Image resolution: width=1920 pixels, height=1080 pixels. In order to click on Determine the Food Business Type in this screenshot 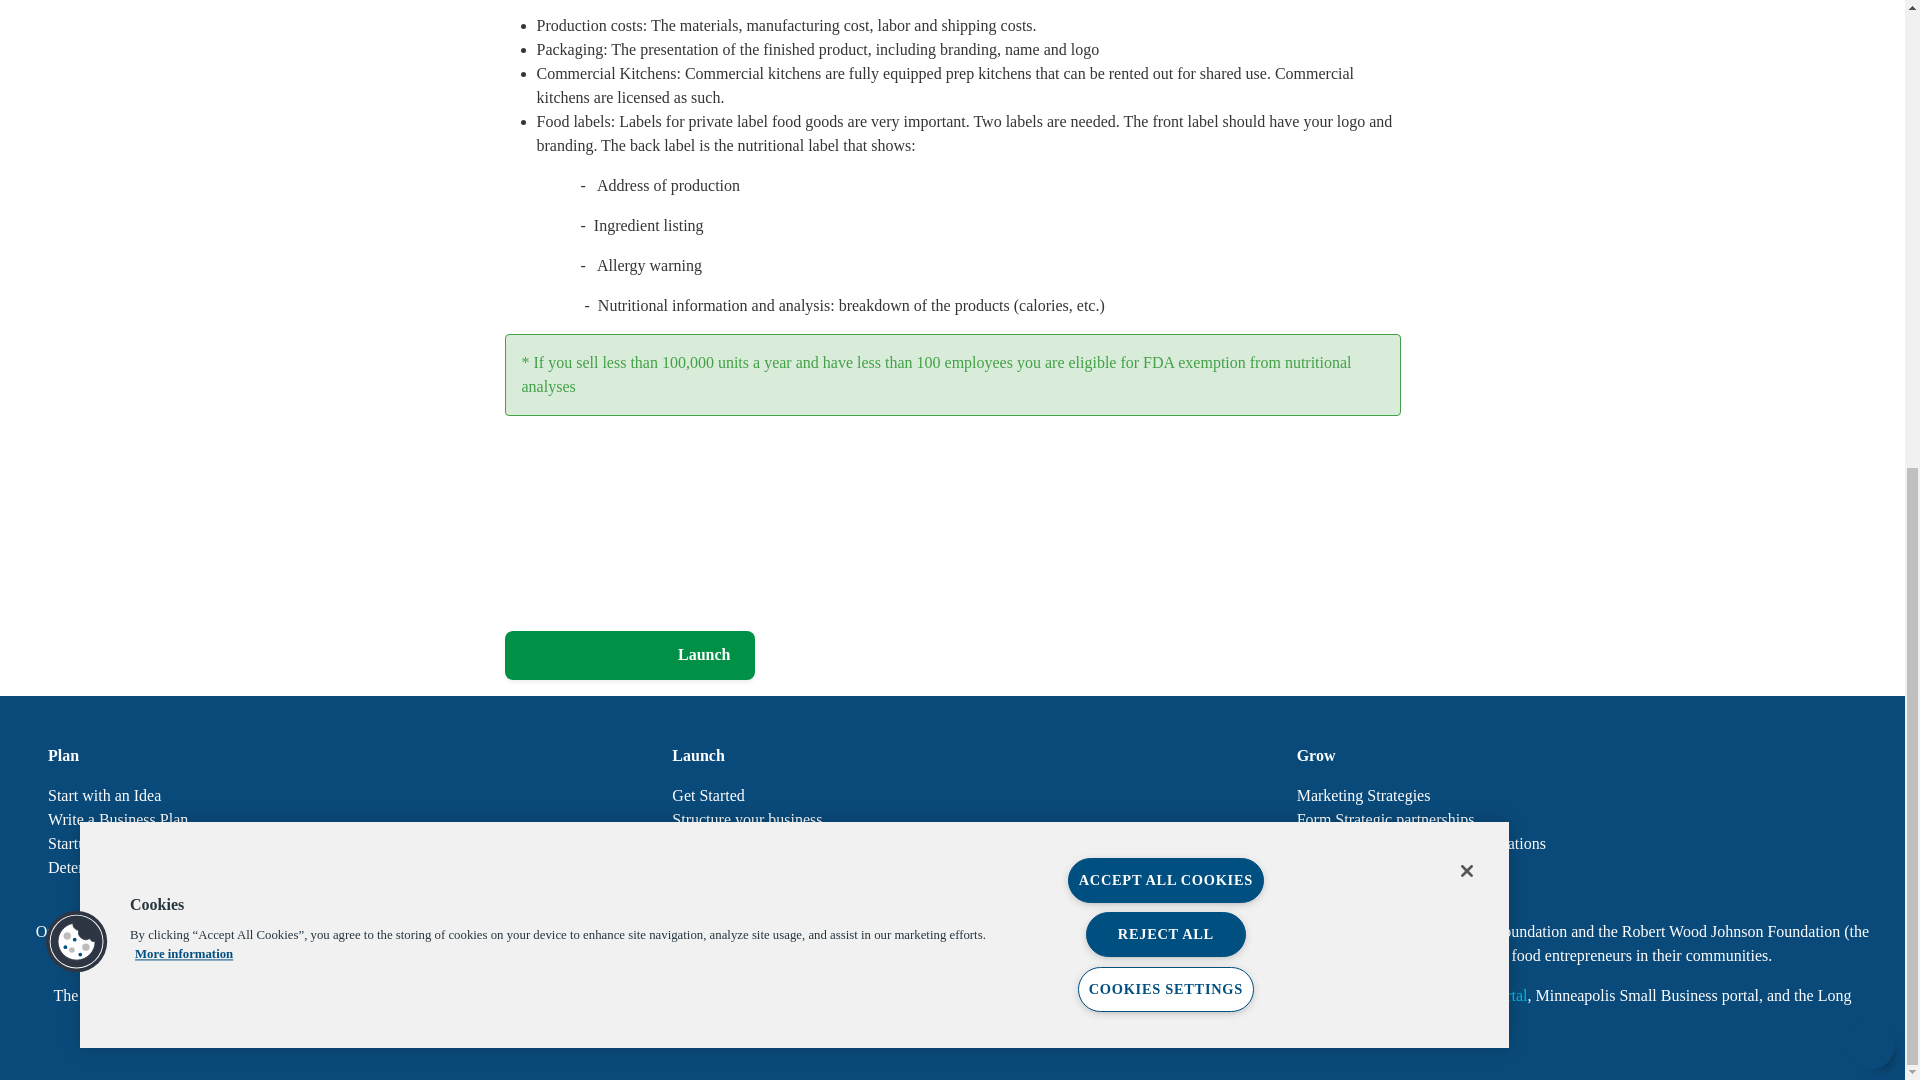, I will do `click(328, 868)`.